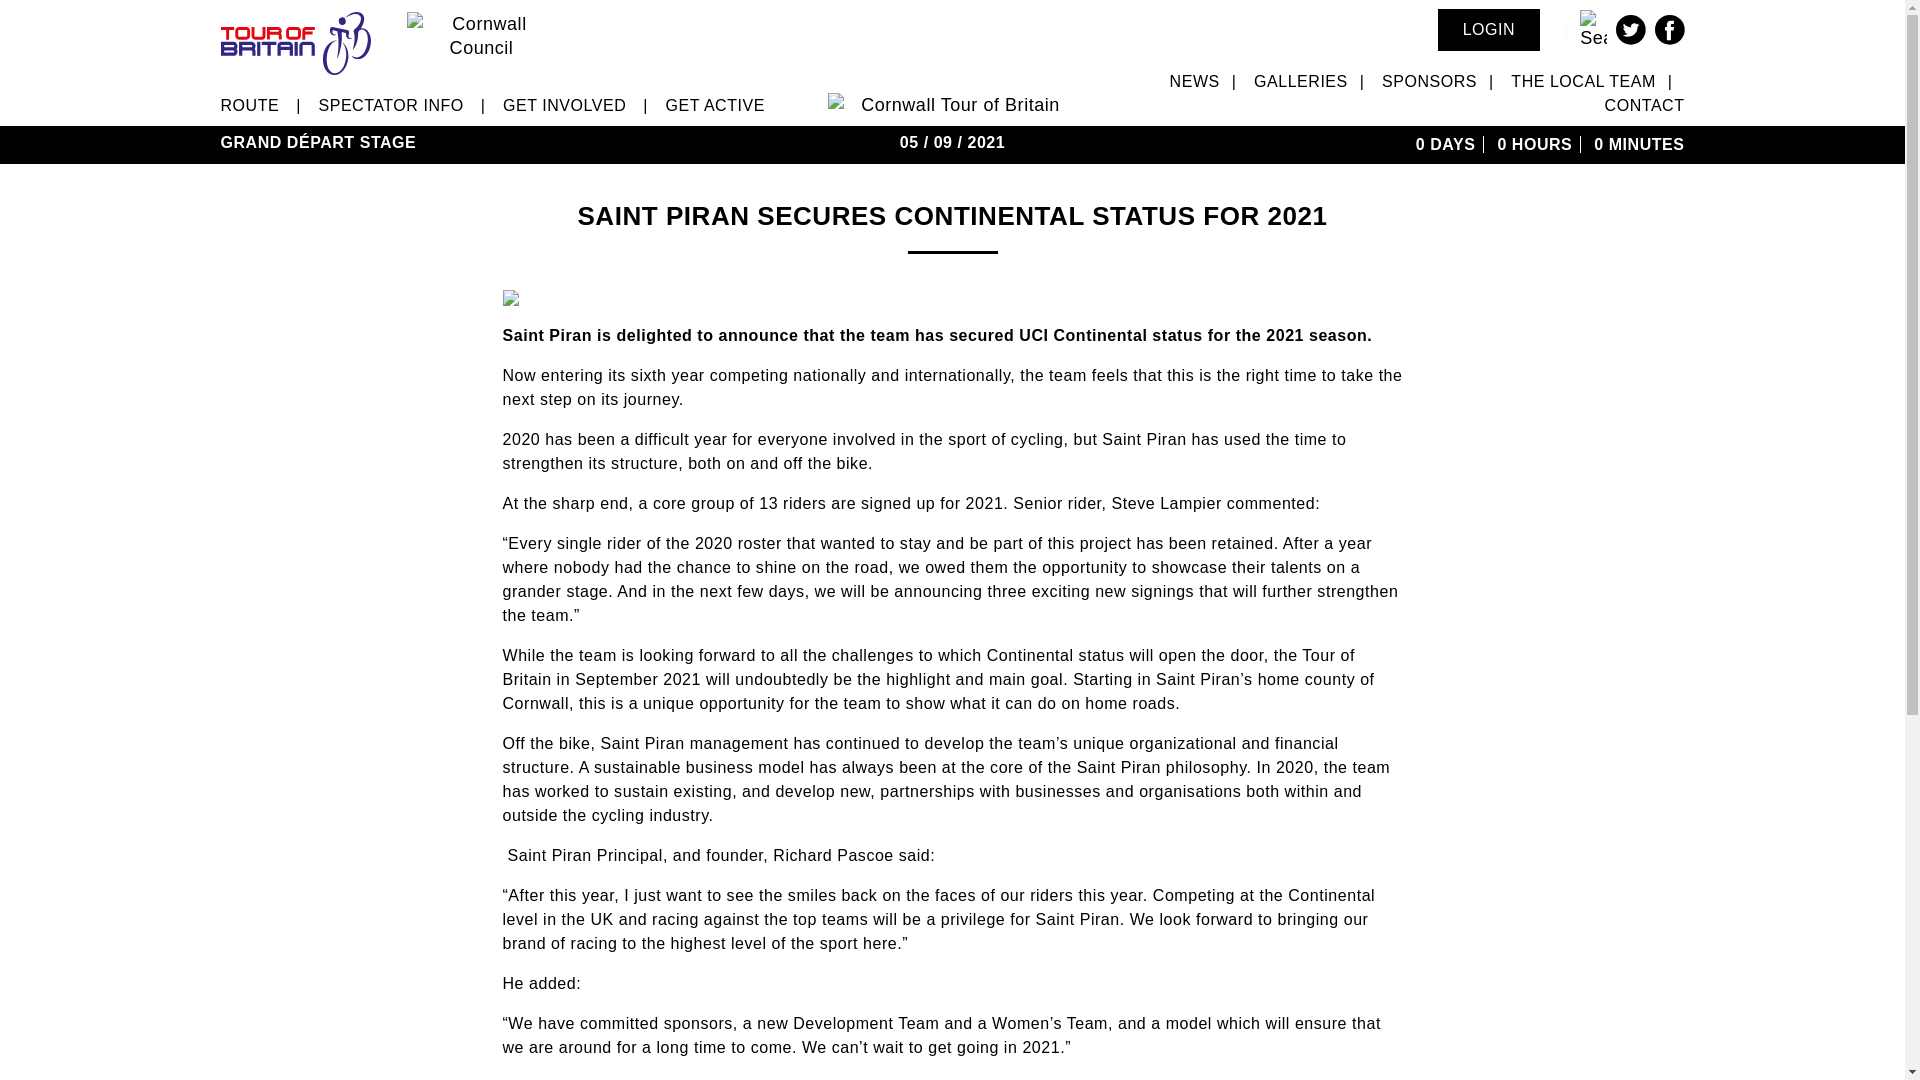 Image resolution: width=1920 pixels, height=1080 pixels. Describe the element at coordinates (564, 105) in the screenshot. I see `GET INVOLVED` at that location.